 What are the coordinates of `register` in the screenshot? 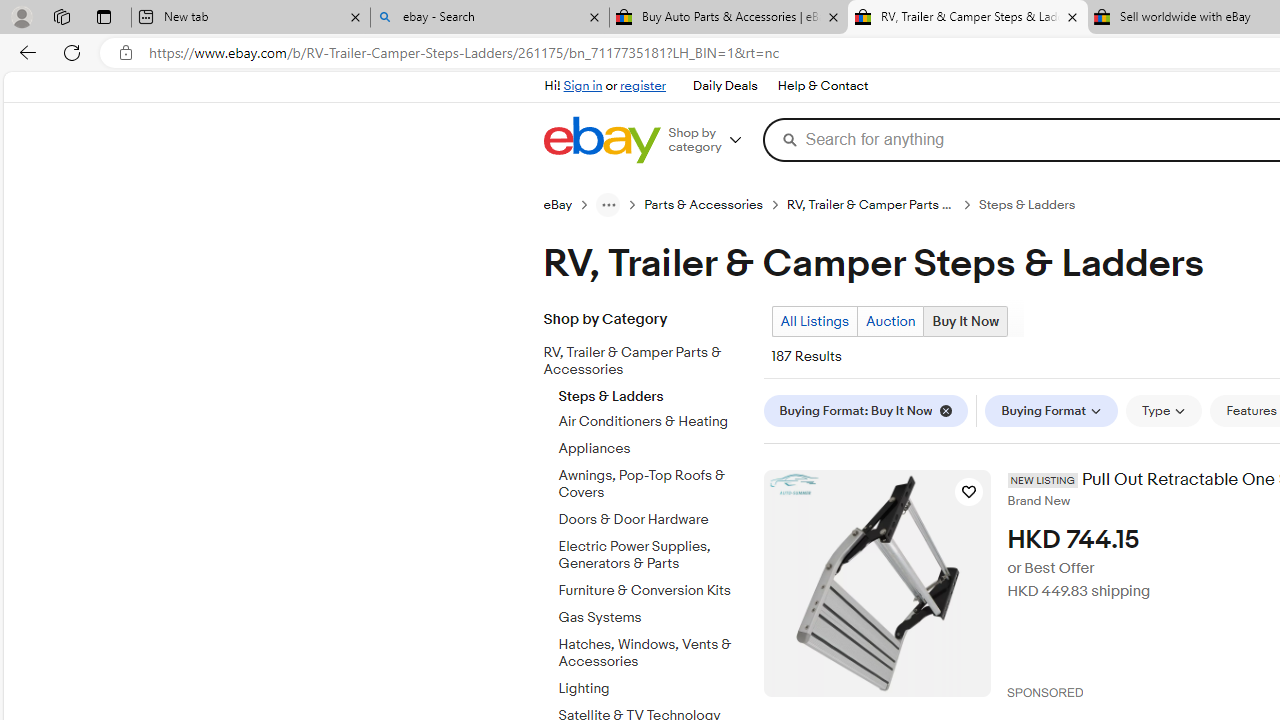 It's located at (642, 86).